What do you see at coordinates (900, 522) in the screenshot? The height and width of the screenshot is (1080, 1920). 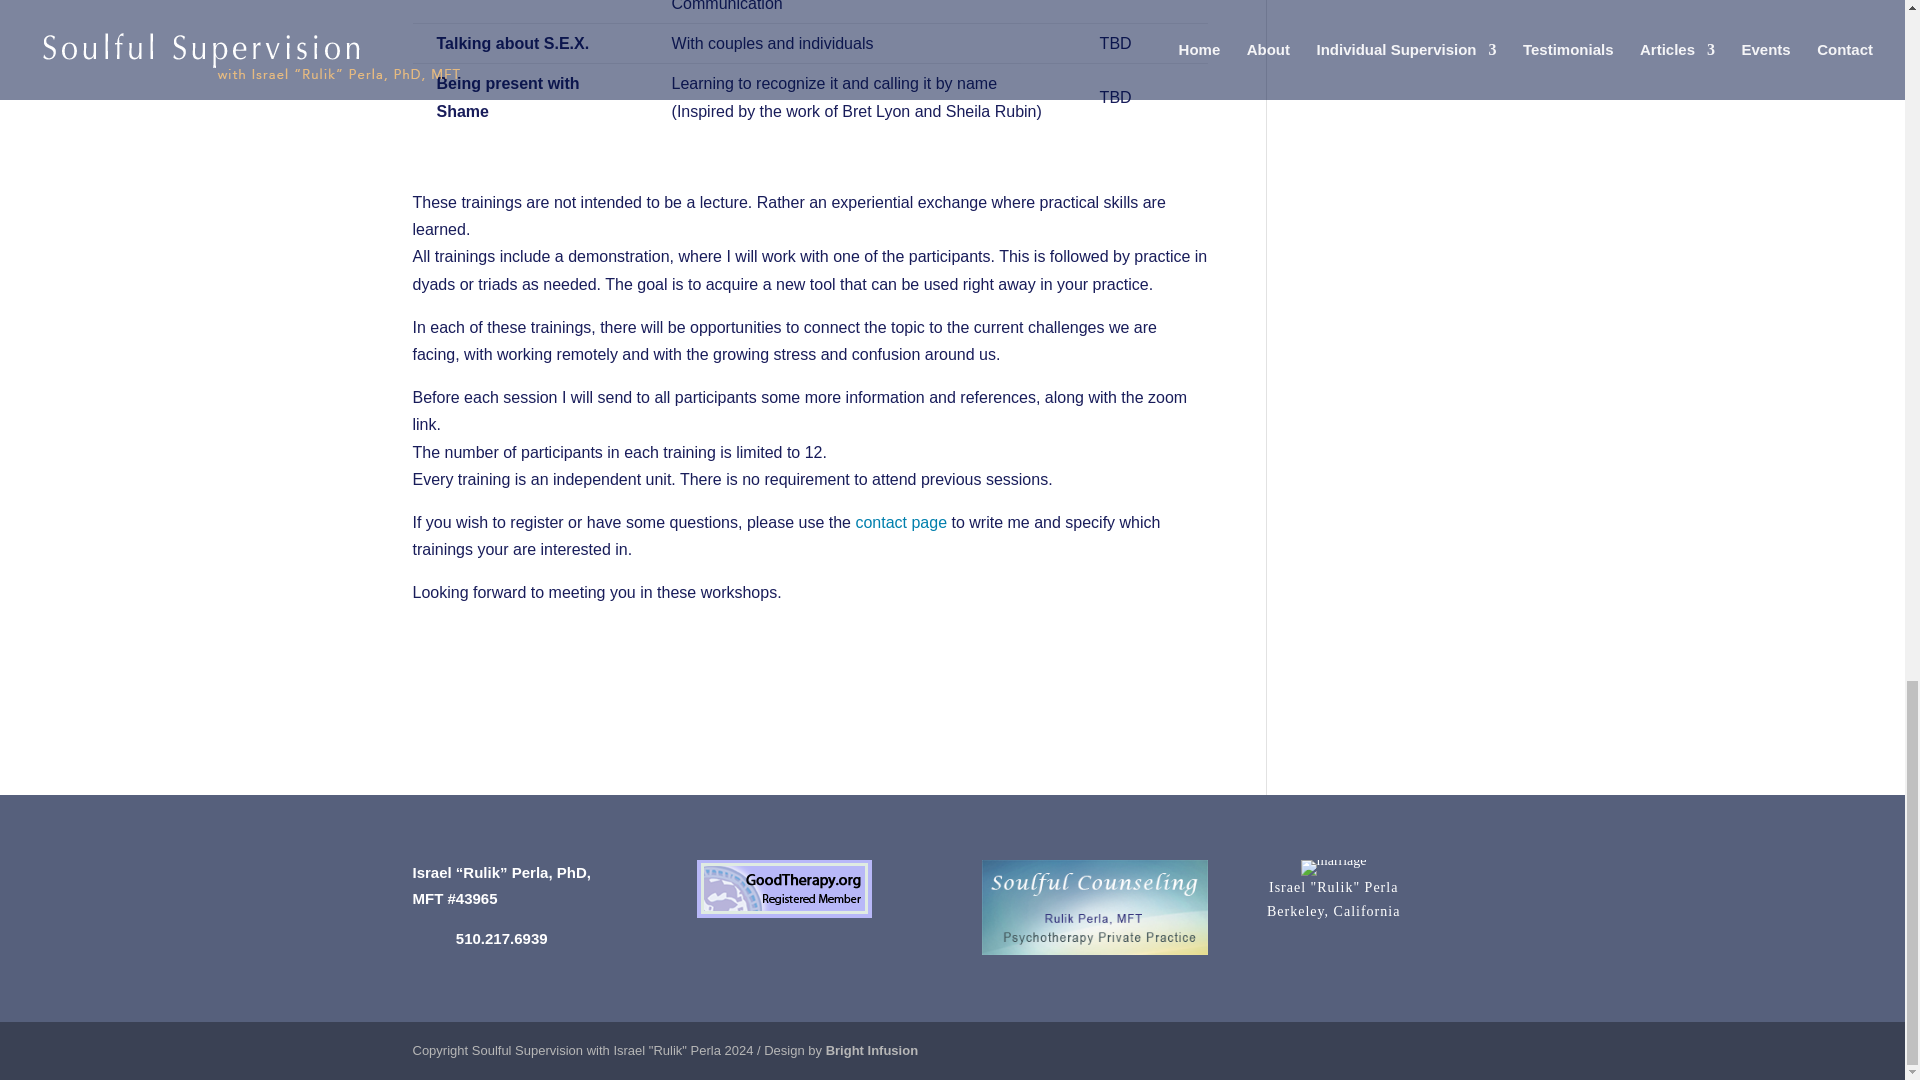 I see `contact page` at bounding box center [900, 522].